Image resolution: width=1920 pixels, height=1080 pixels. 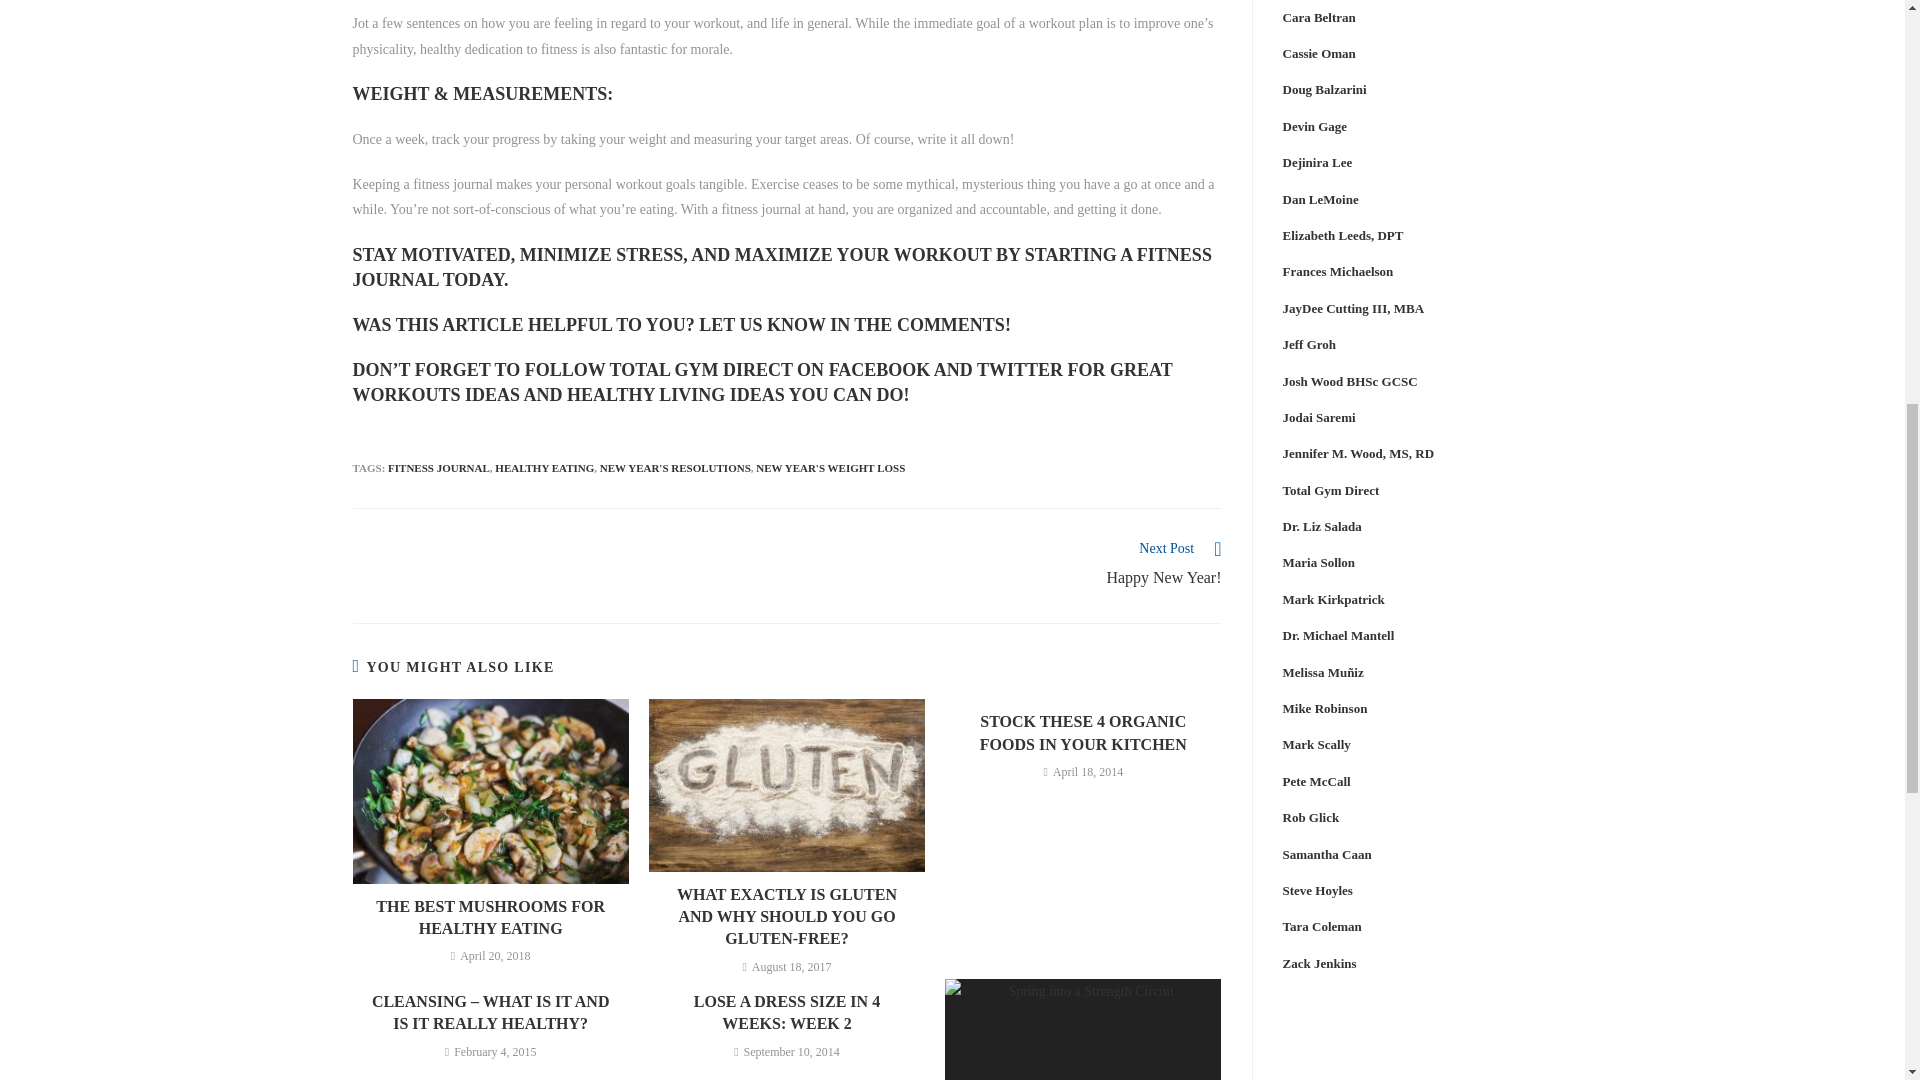 I want to click on LOSE A DRESS SIZE IN 4 WEEKS: WEEK 2, so click(x=1014, y=565).